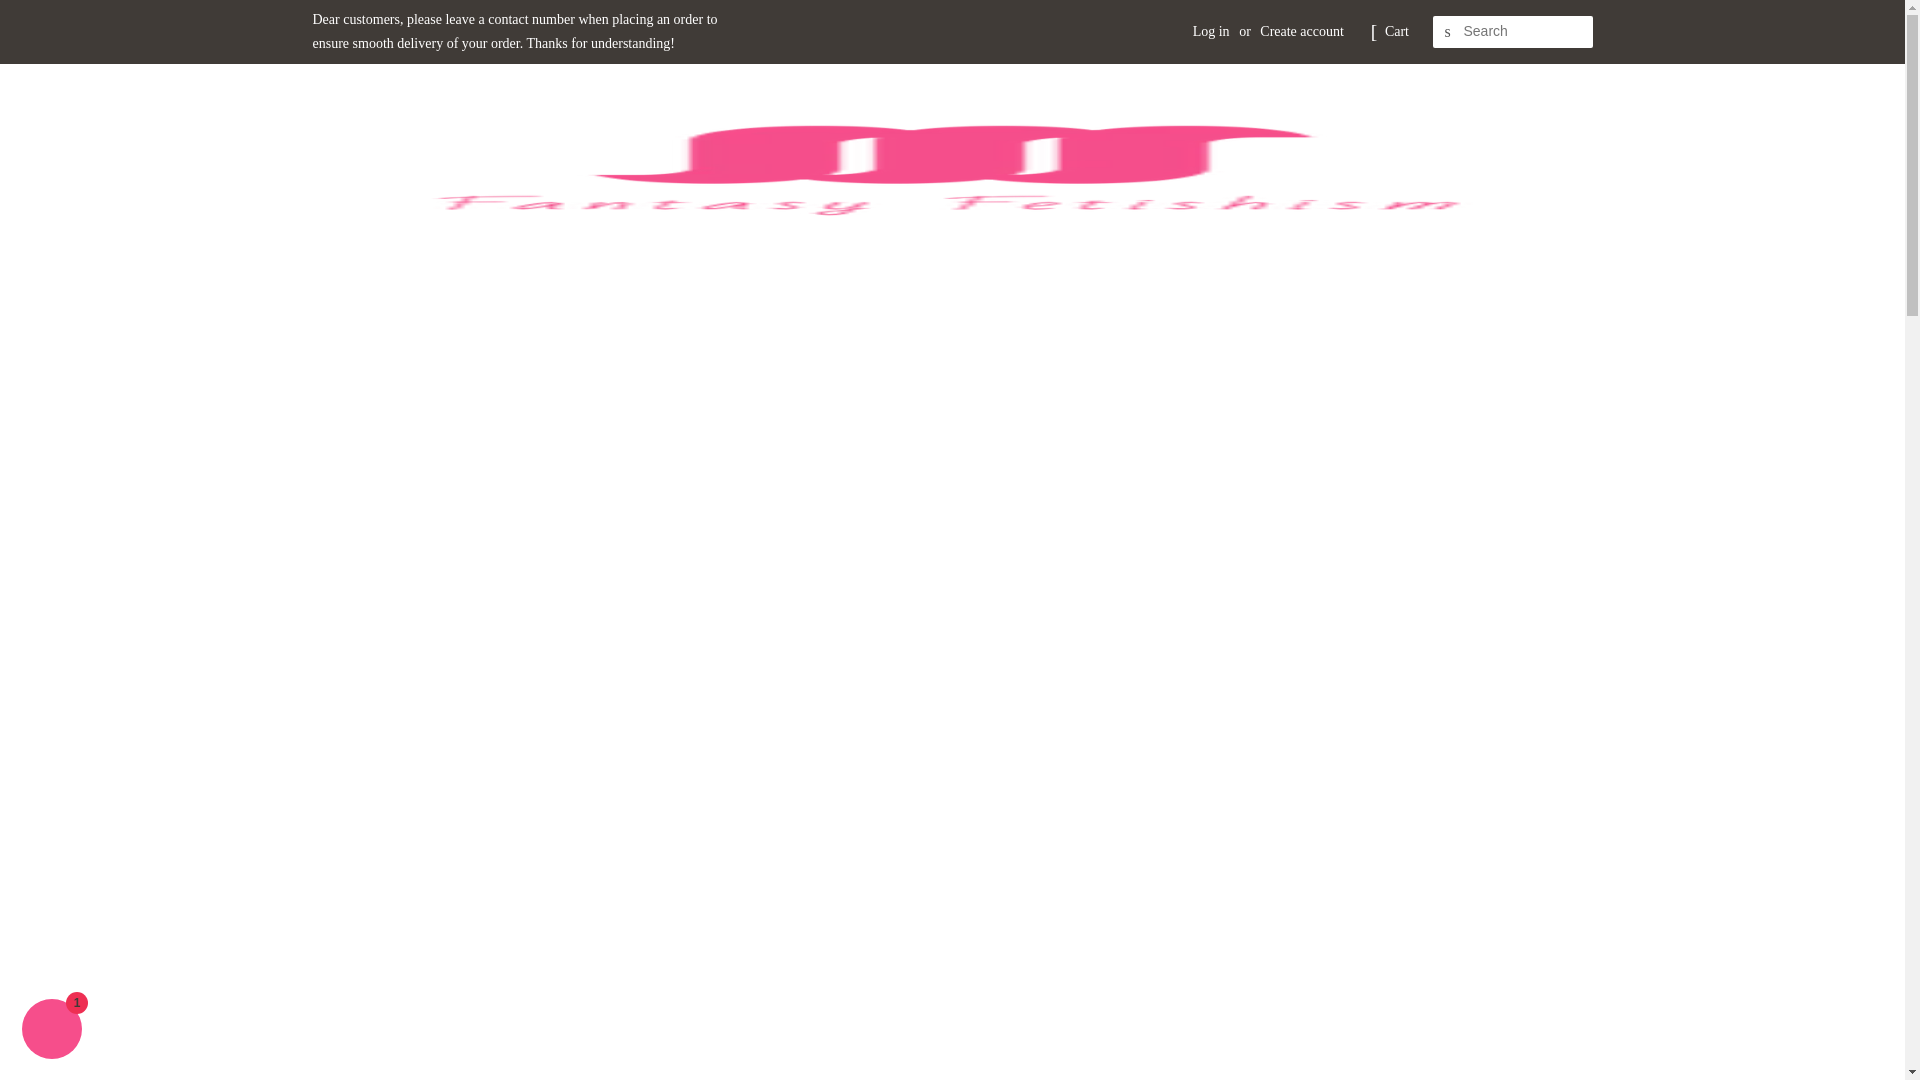 The width and height of the screenshot is (1920, 1080). I want to click on Shopify online store chat, so click(52, 1031).